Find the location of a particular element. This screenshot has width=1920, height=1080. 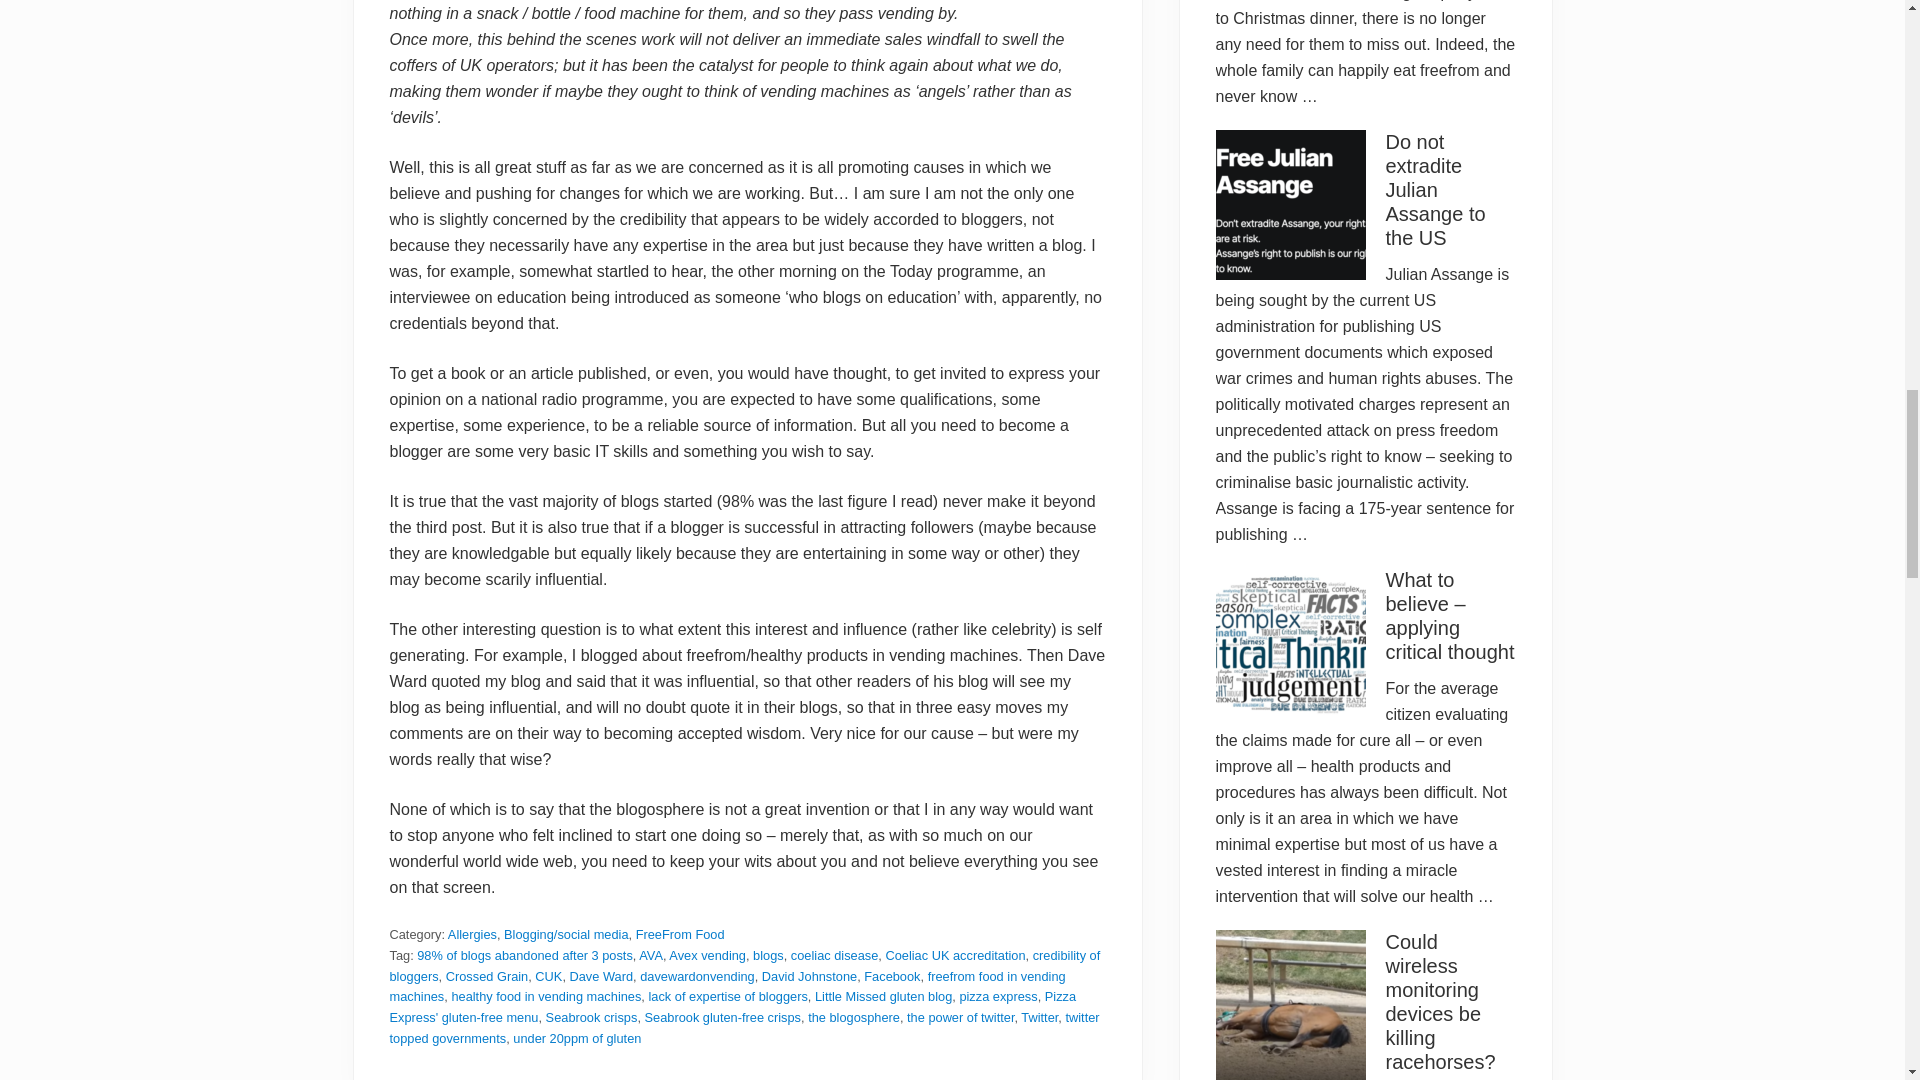

blogs is located at coordinates (768, 956).